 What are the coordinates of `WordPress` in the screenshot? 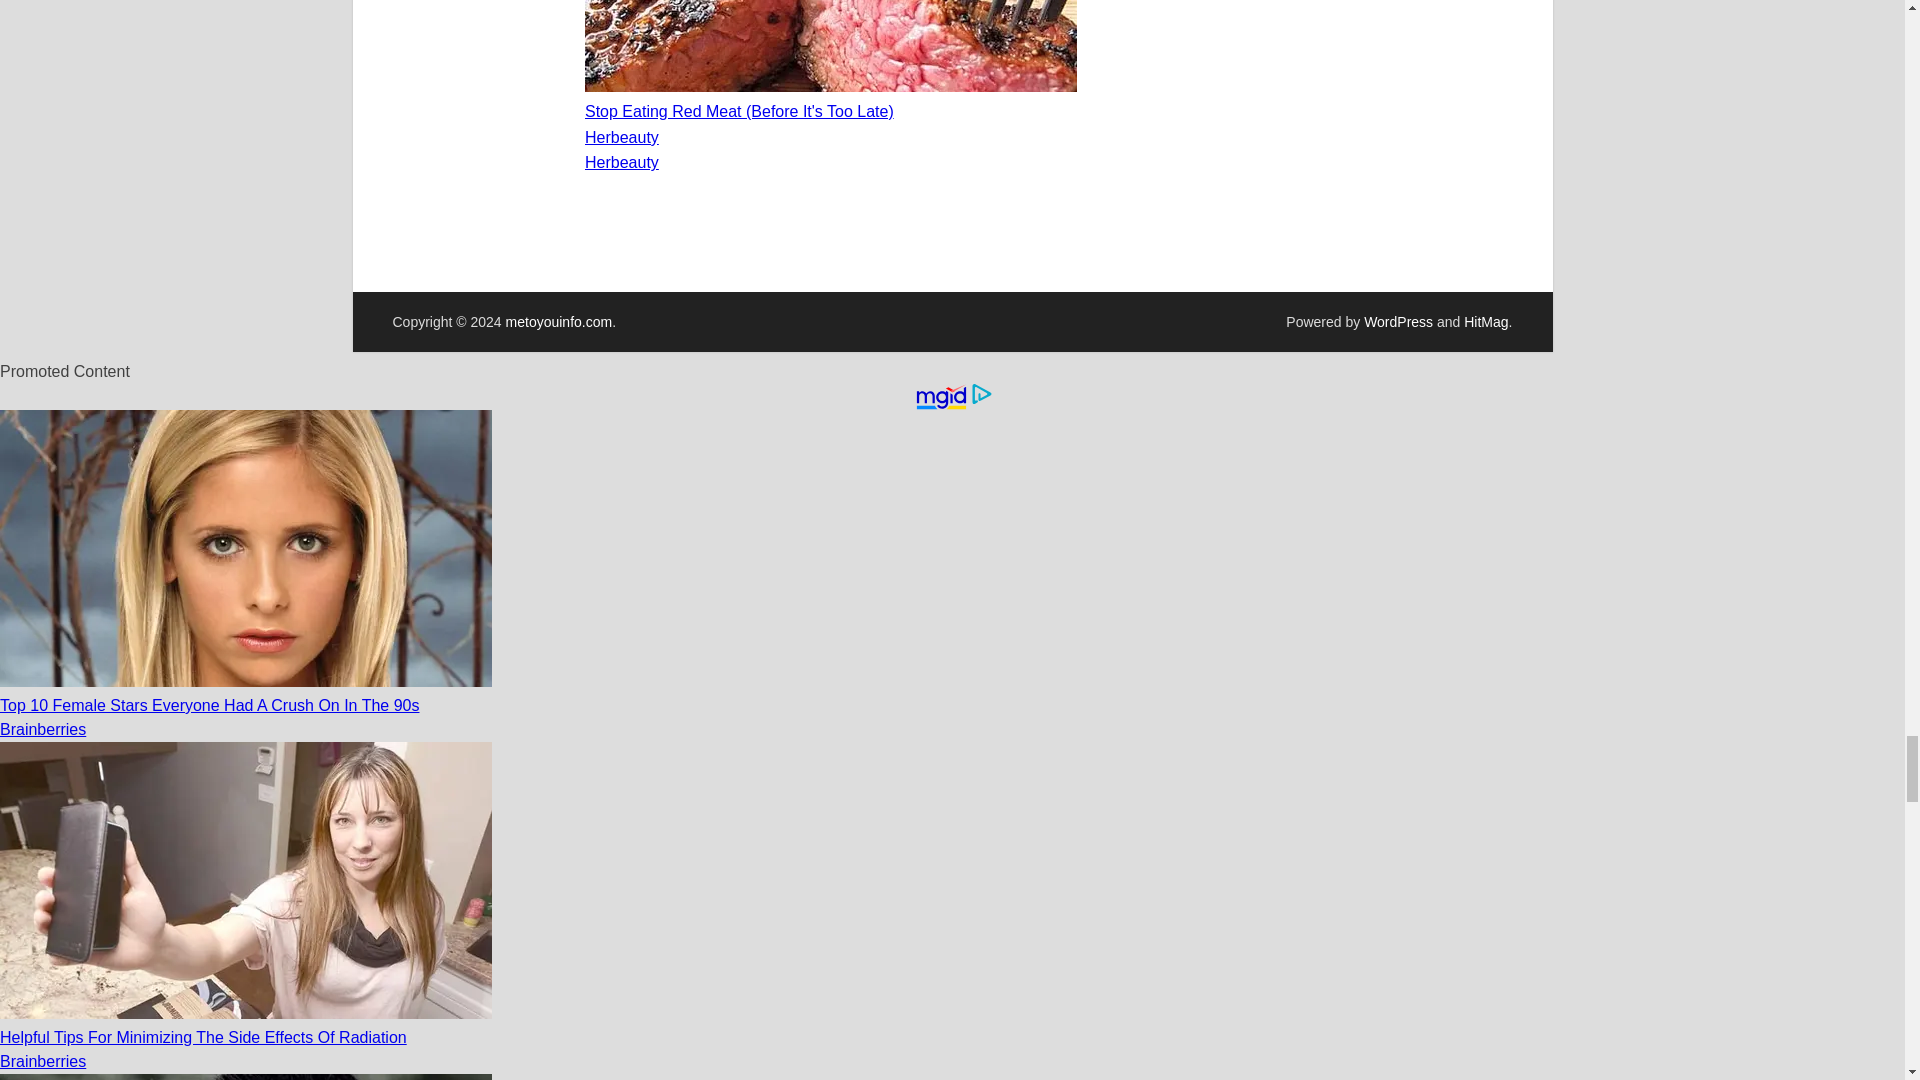 It's located at (1398, 322).